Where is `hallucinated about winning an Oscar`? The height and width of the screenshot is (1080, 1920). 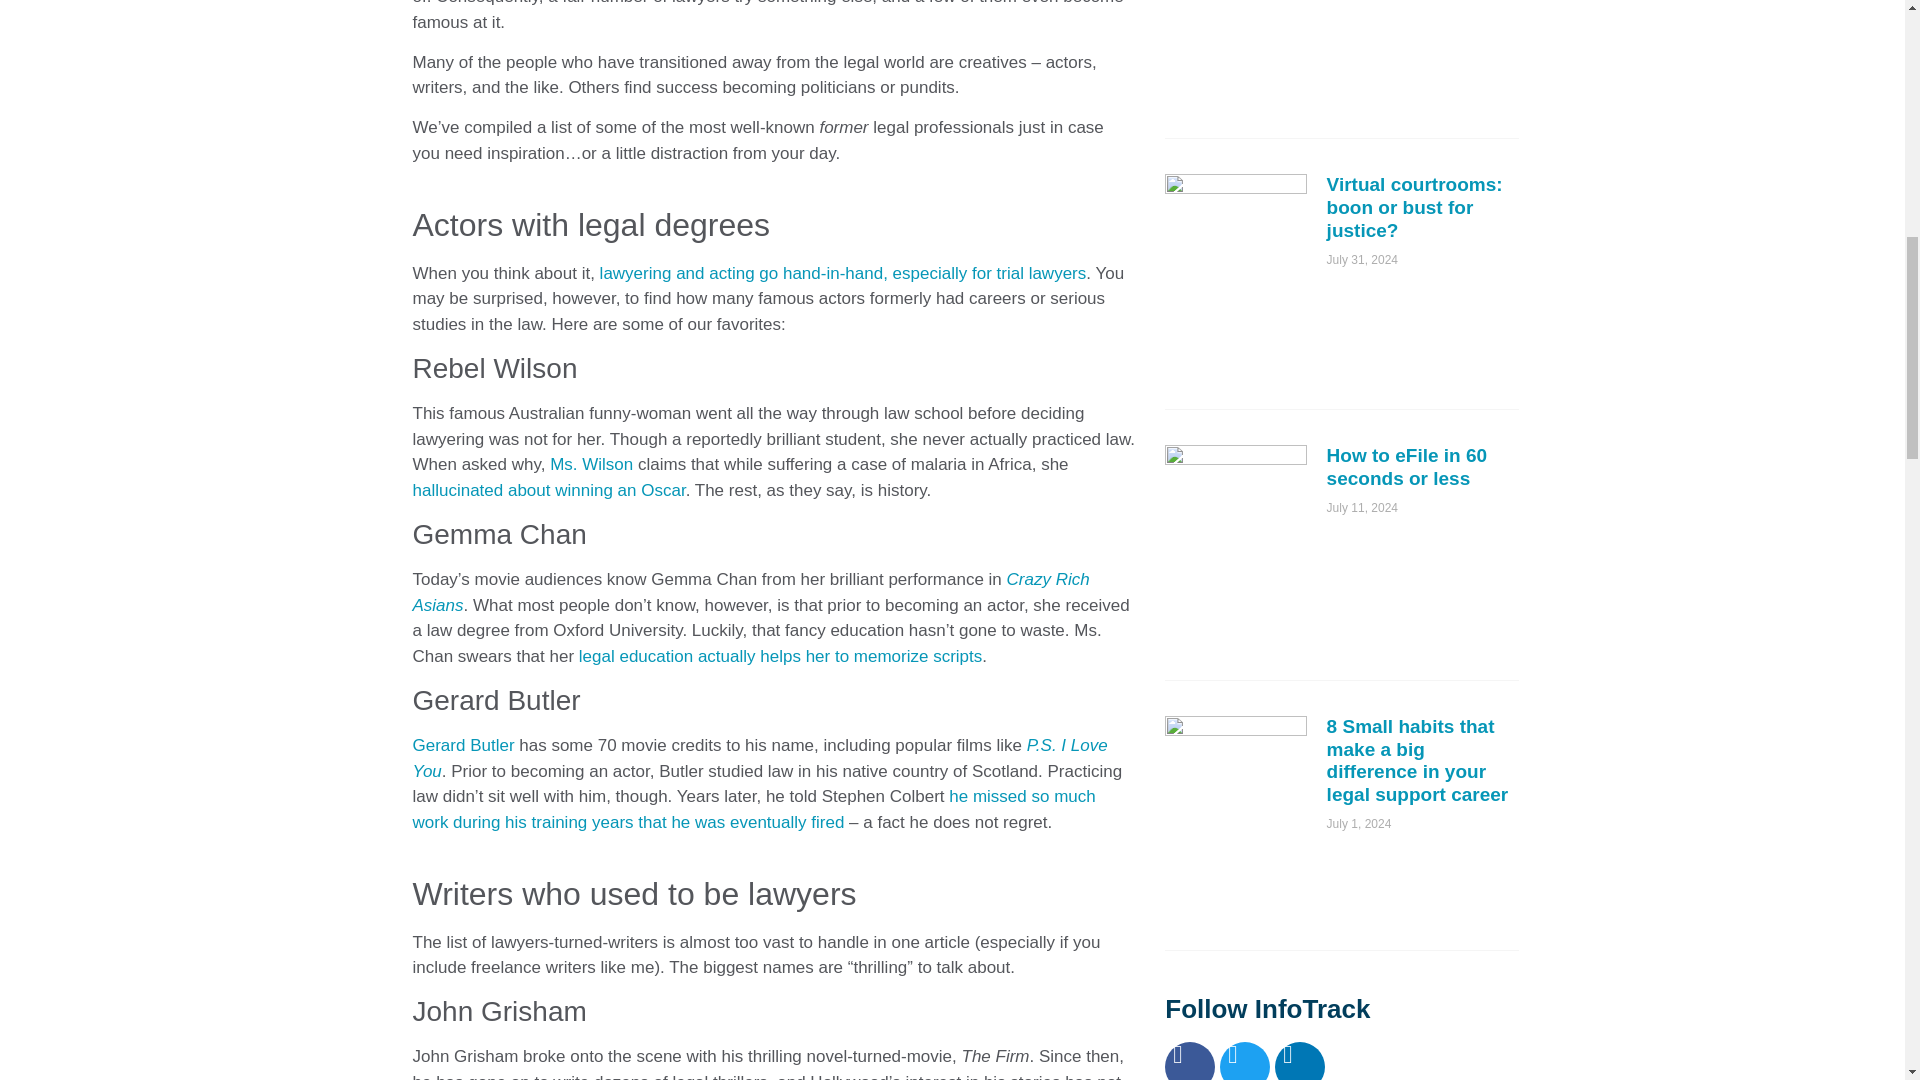 hallucinated about winning an Oscar is located at coordinates (548, 490).